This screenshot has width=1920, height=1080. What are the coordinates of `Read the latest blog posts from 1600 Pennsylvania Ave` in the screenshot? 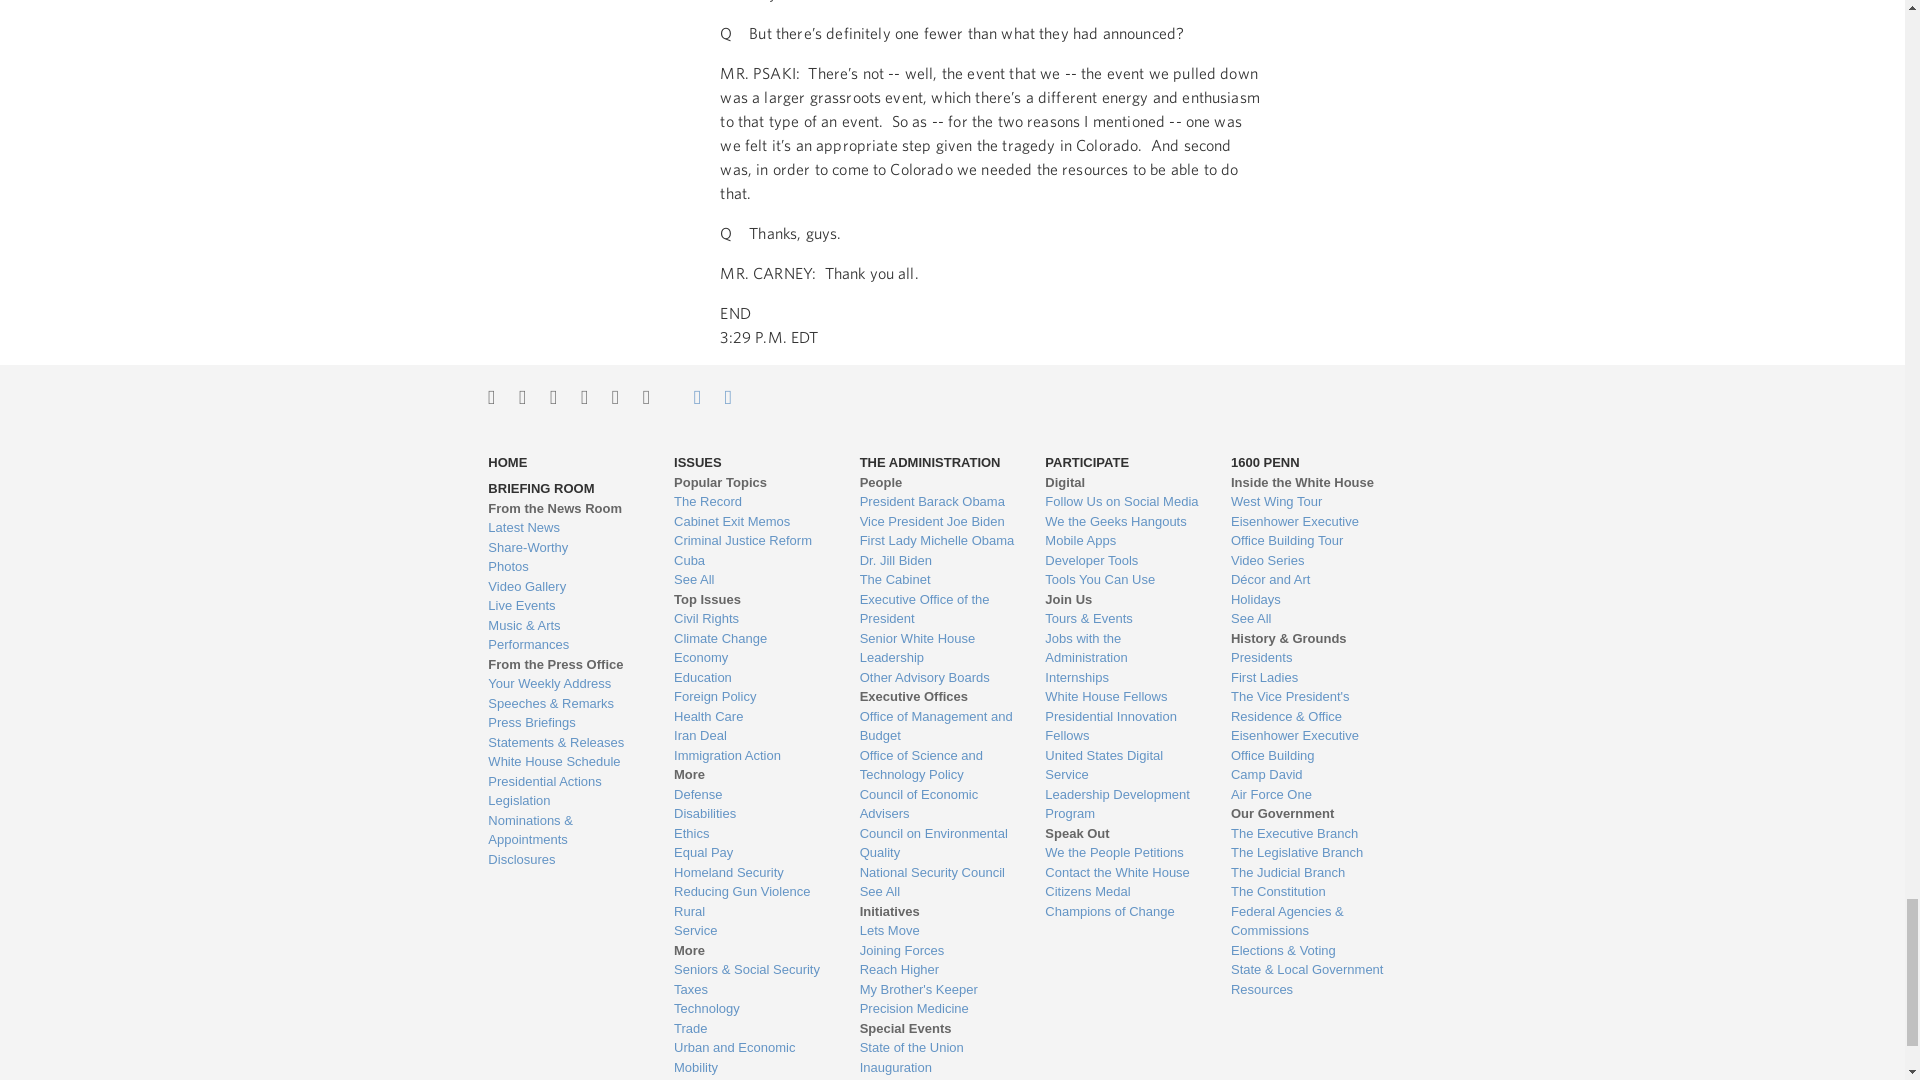 It's located at (565, 528).